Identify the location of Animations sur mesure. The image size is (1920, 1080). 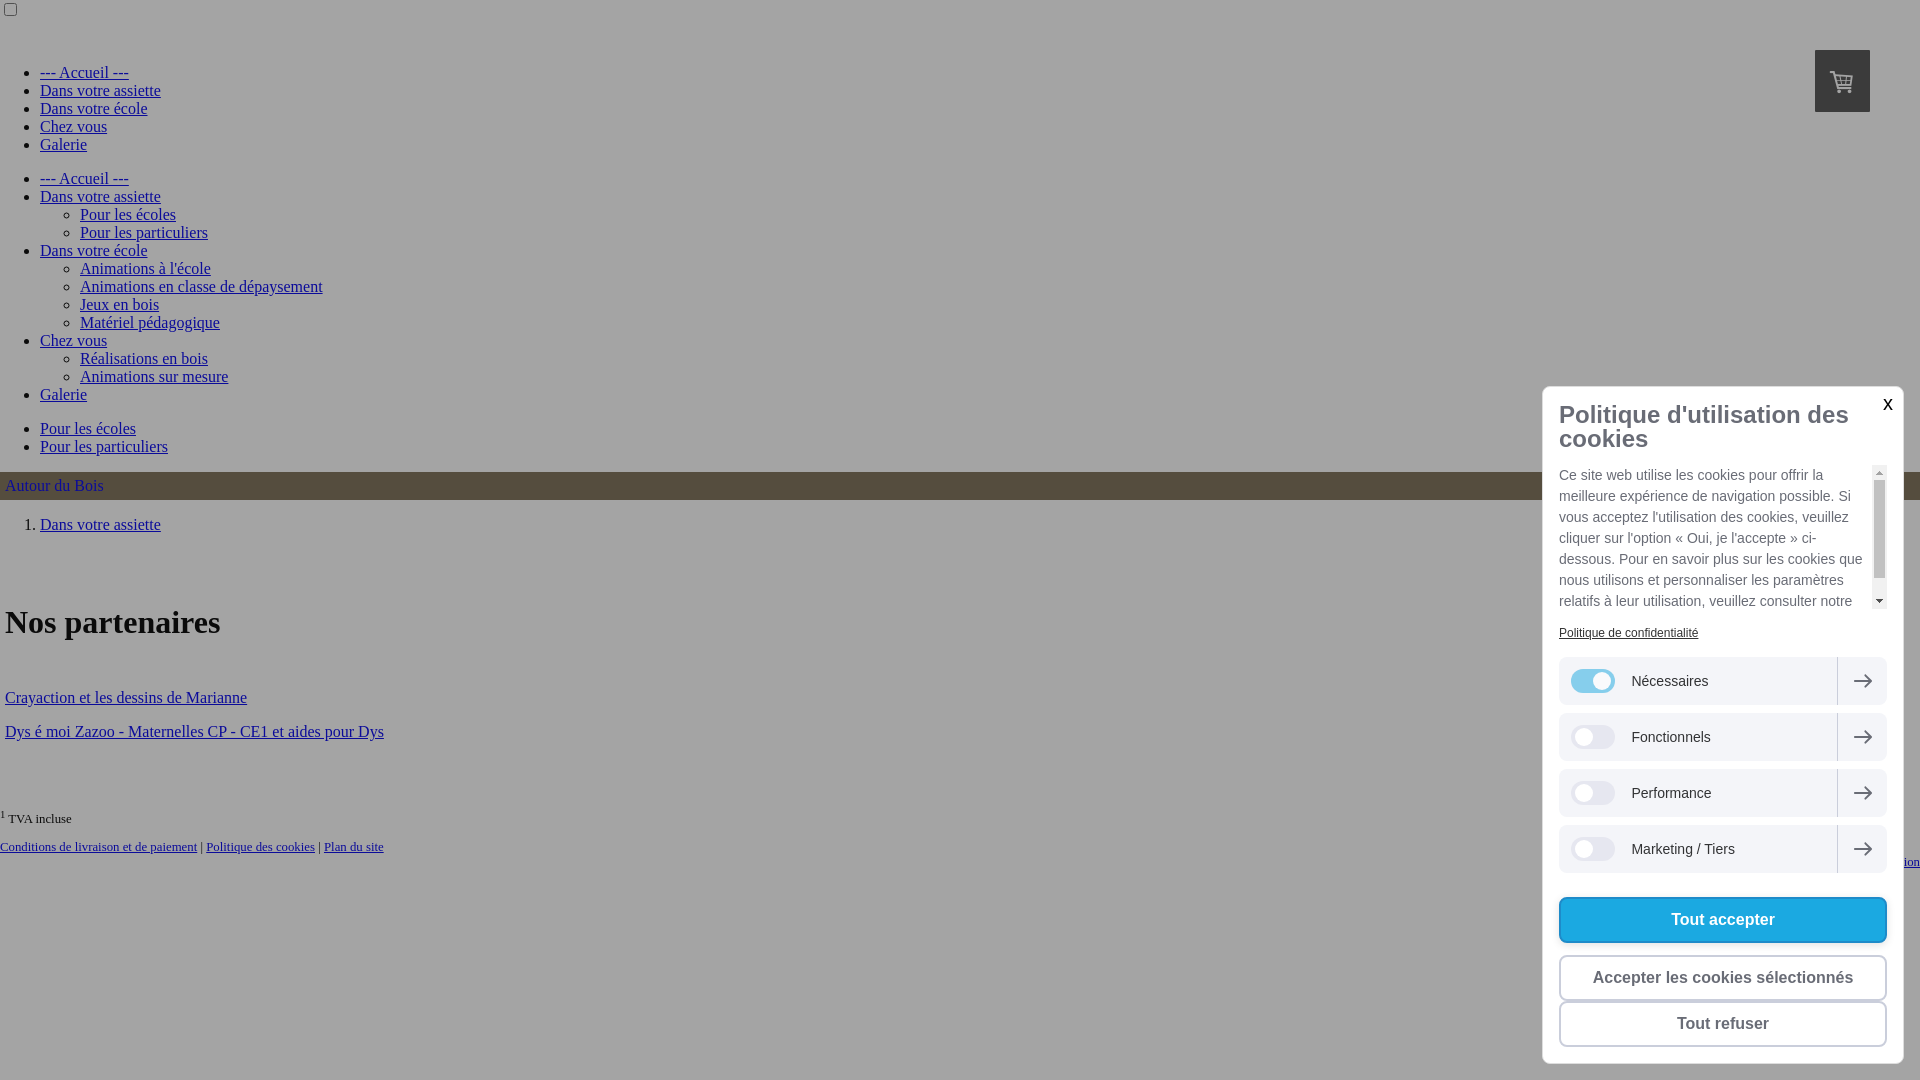
(154, 376).